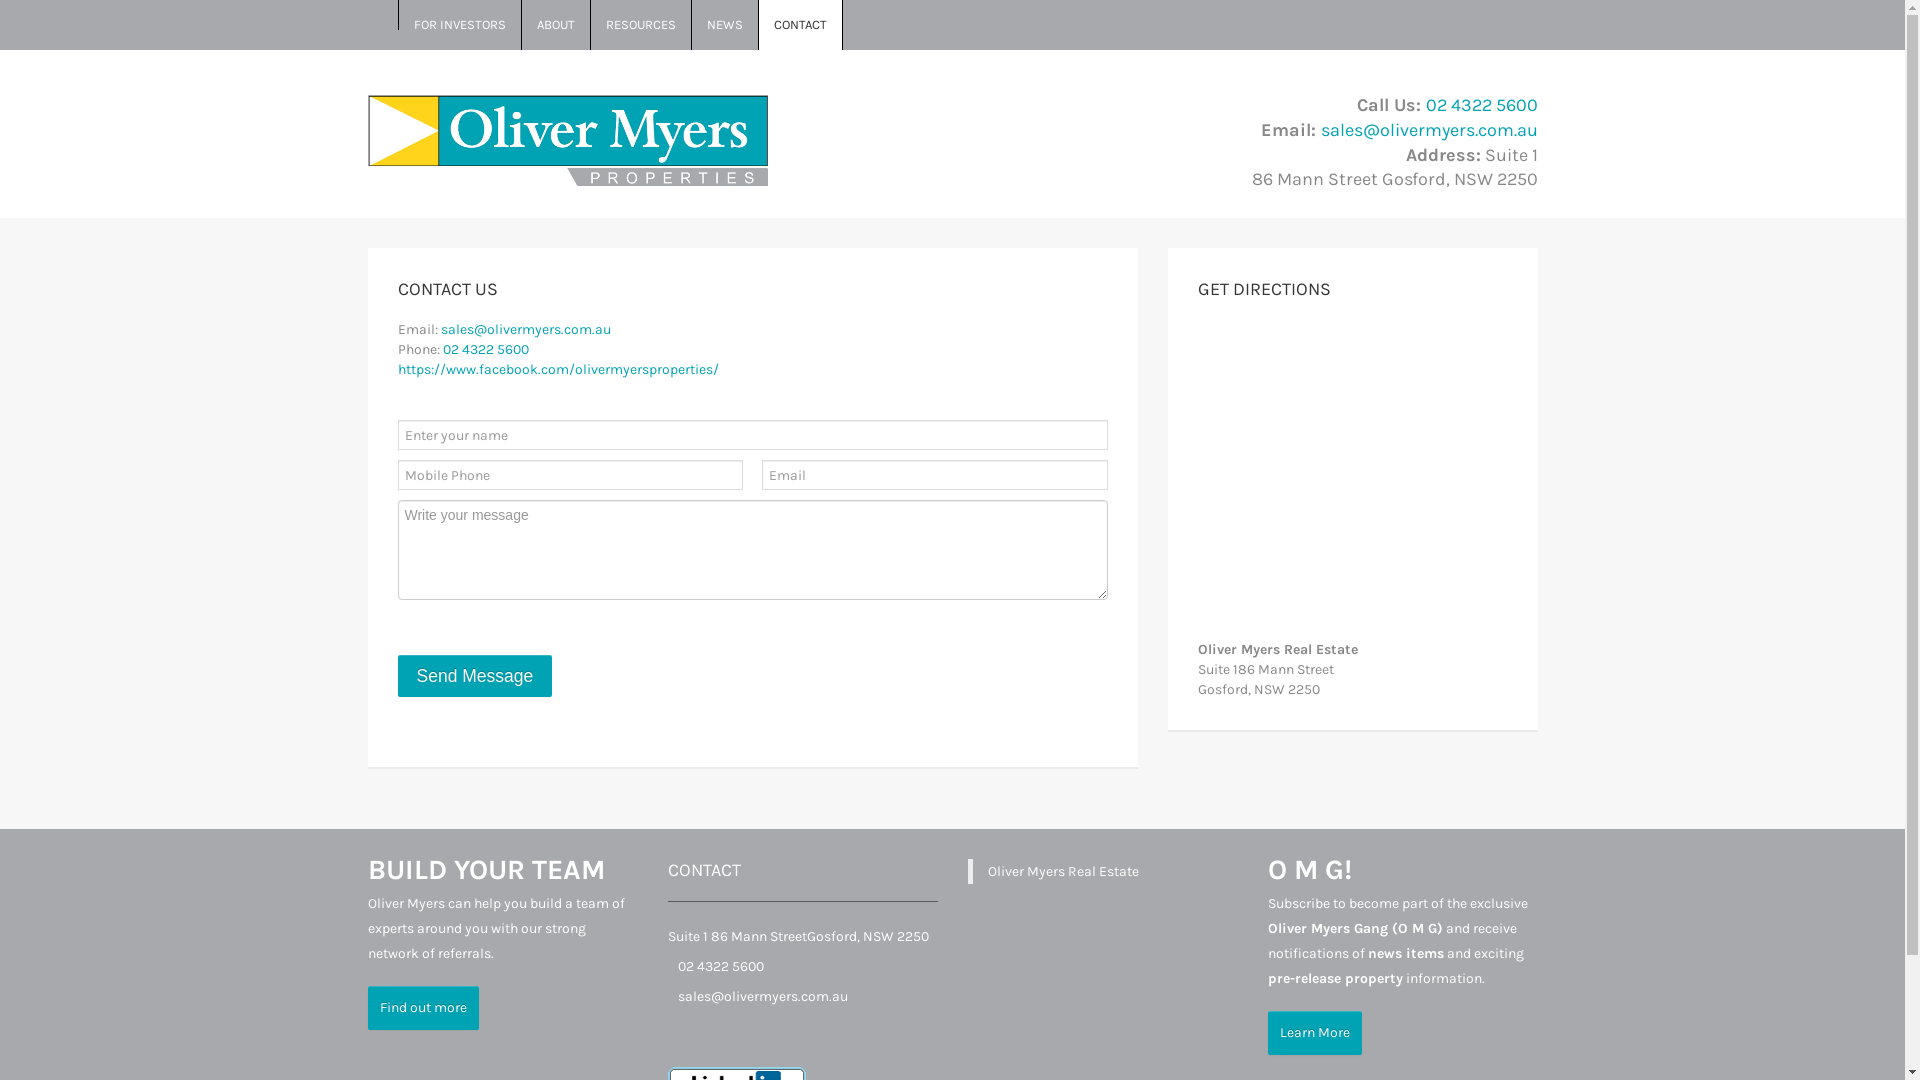 The width and height of the screenshot is (1920, 1080). Describe the element at coordinates (1482, 105) in the screenshot. I see `02 4322 5600` at that location.